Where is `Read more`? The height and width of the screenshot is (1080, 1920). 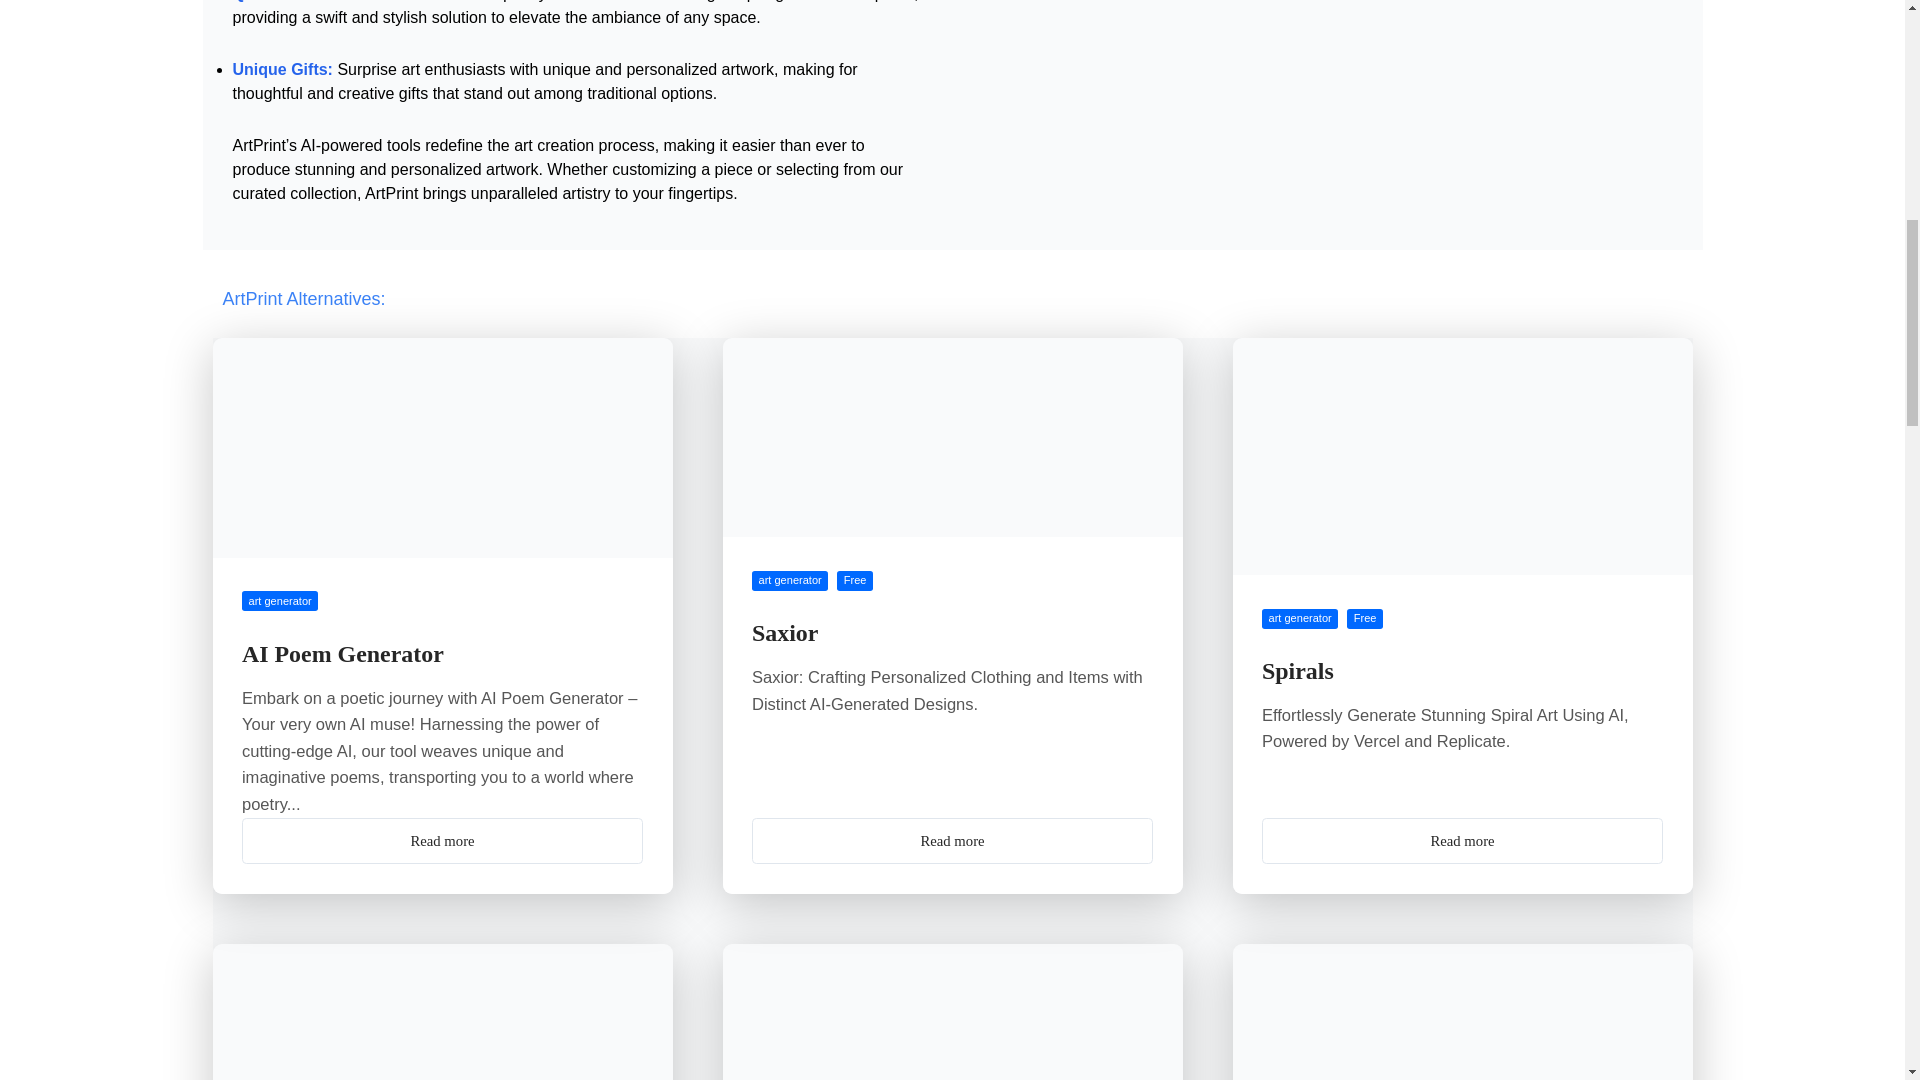
Read more is located at coordinates (442, 840).